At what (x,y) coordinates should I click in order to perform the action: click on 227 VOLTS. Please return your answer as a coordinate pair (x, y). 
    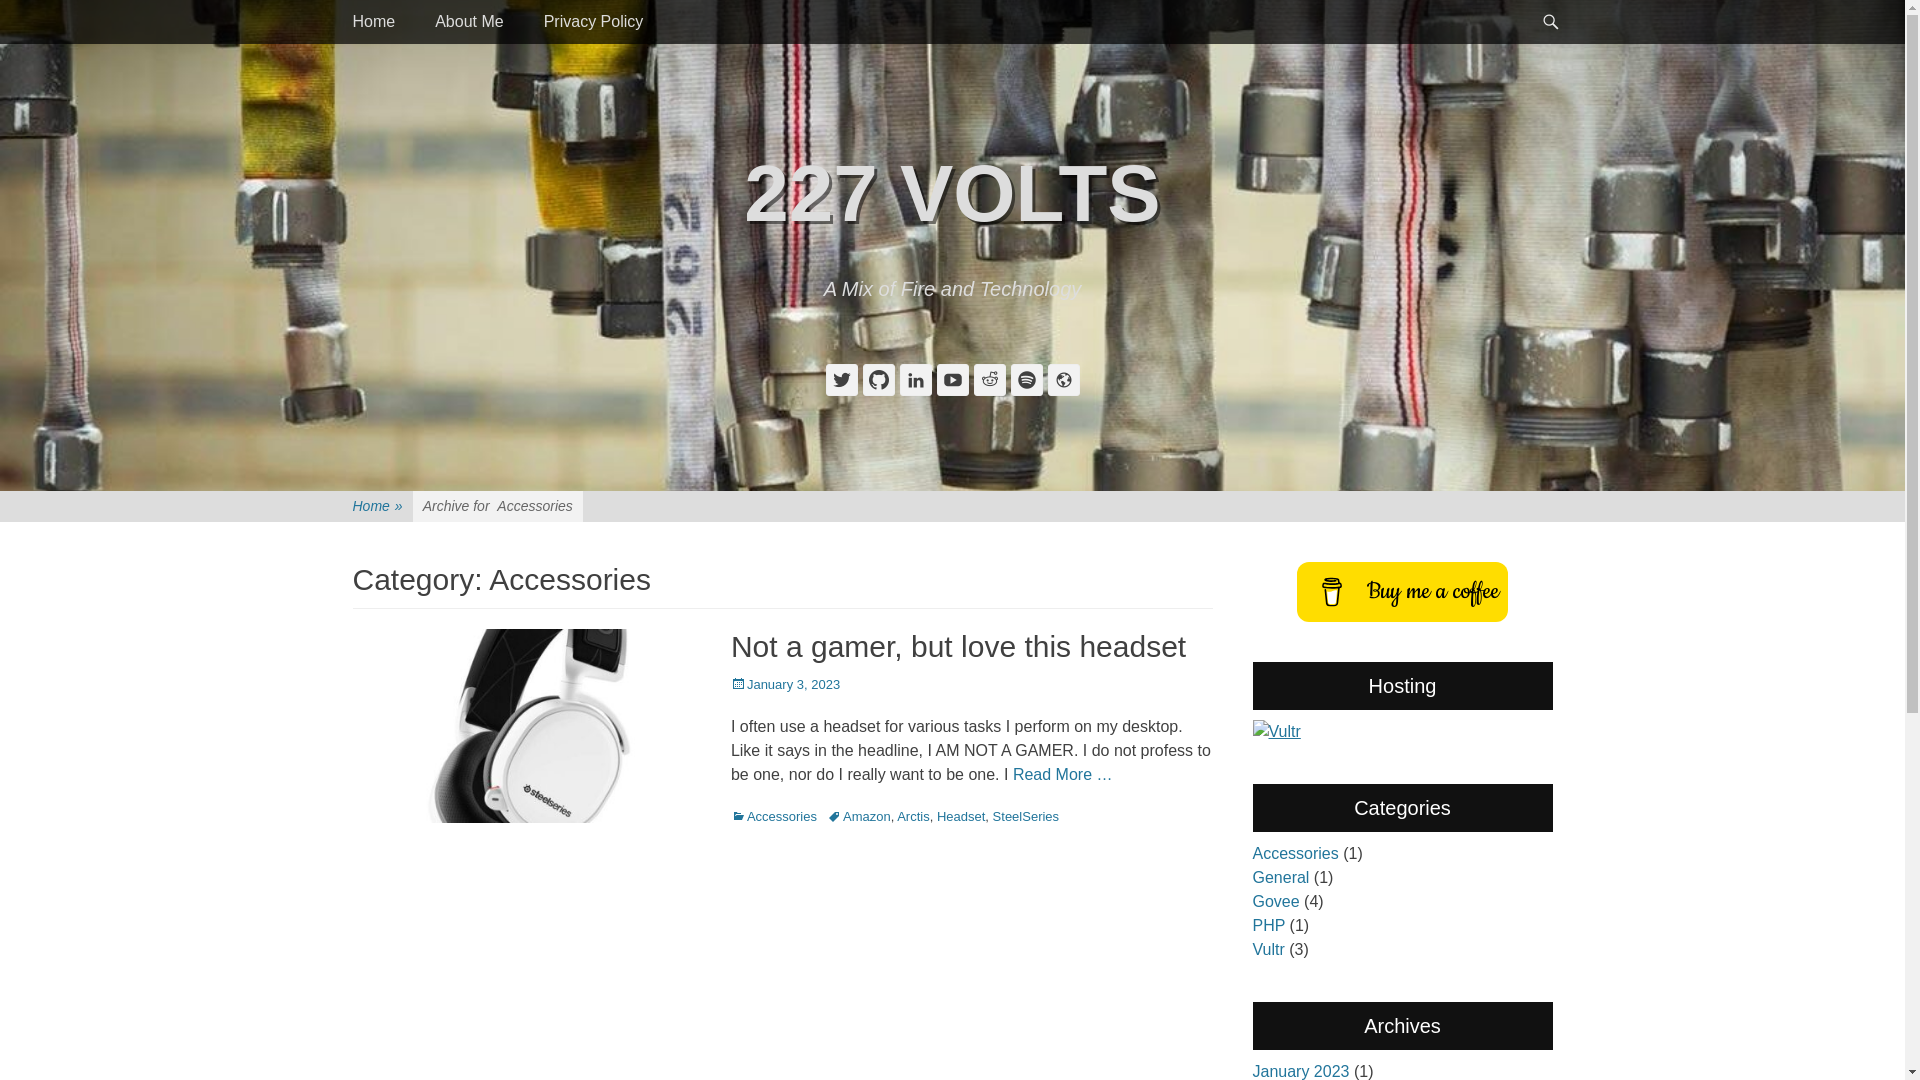
    Looking at the image, I should click on (952, 194).